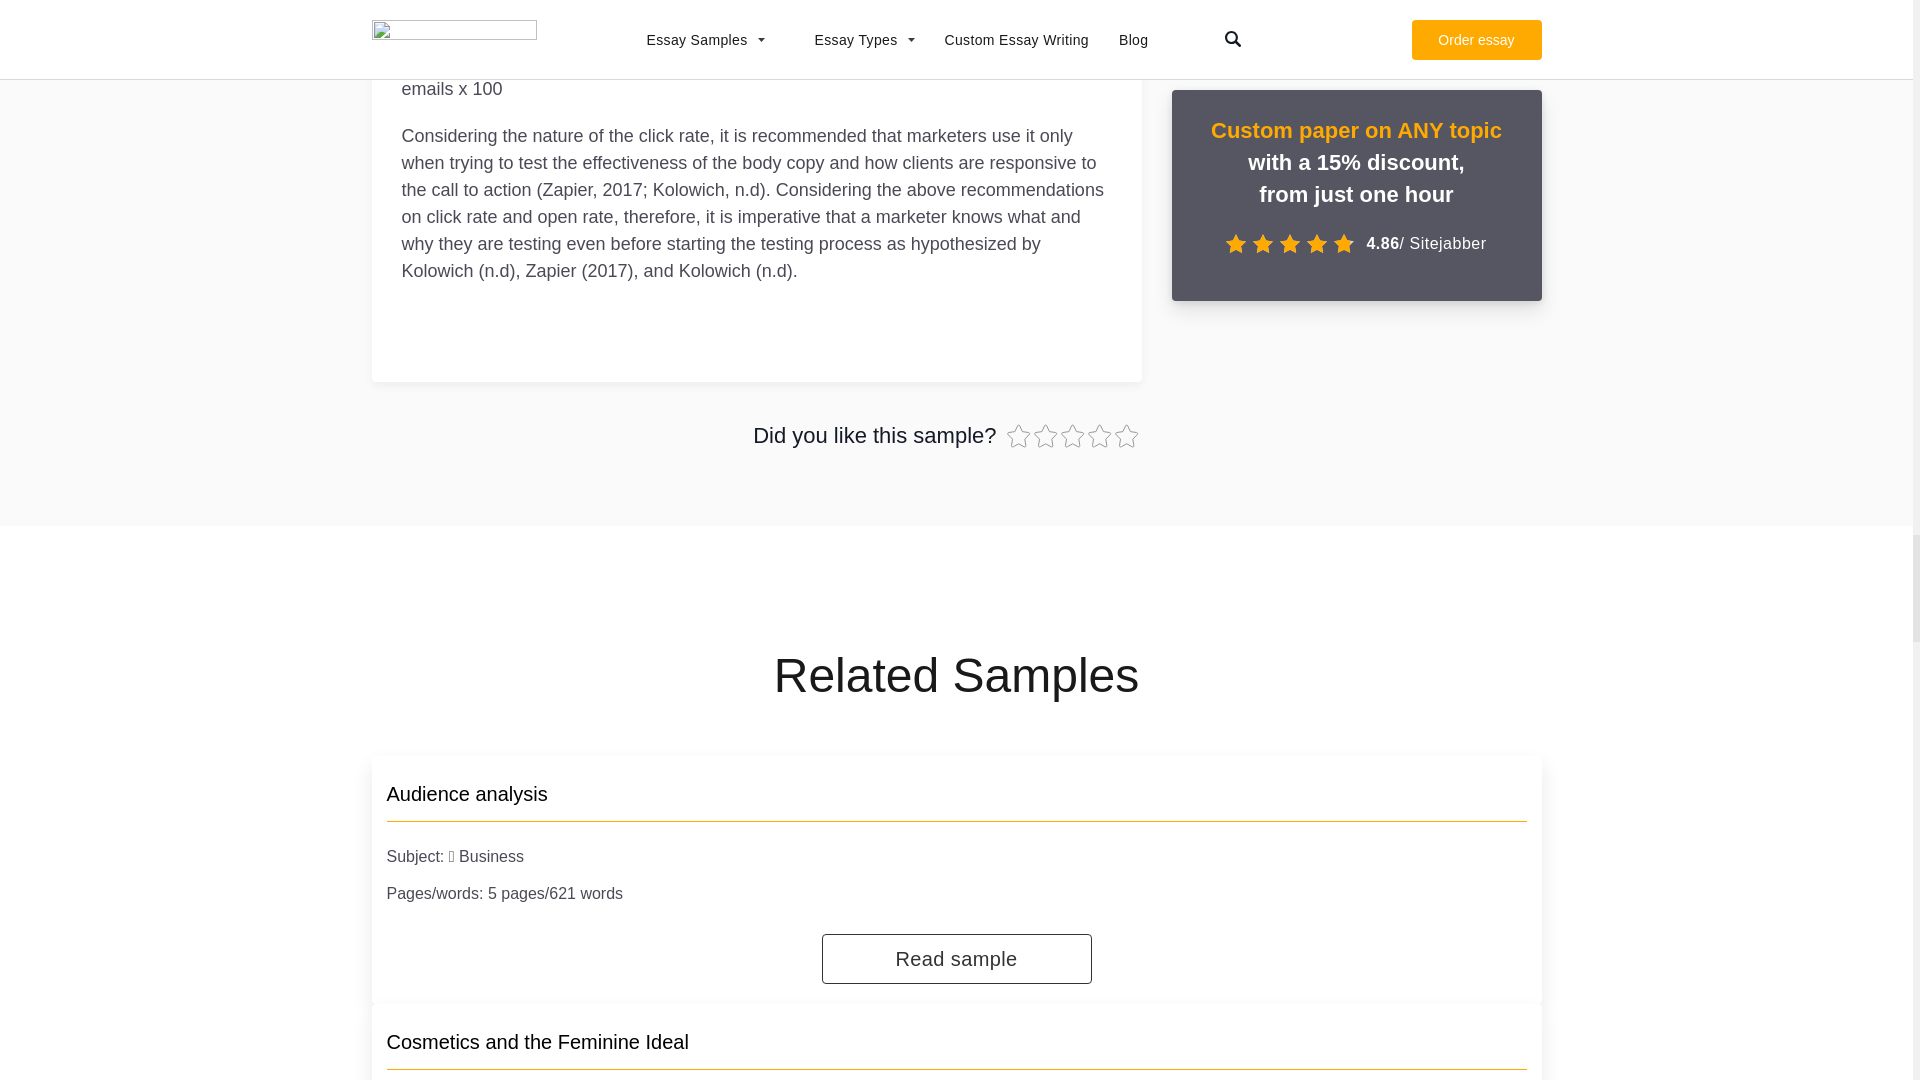 The image size is (1920, 1080). Describe the element at coordinates (1072, 436) in the screenshot. I see `17 votes, average: 4,6 out of 5` at that location.